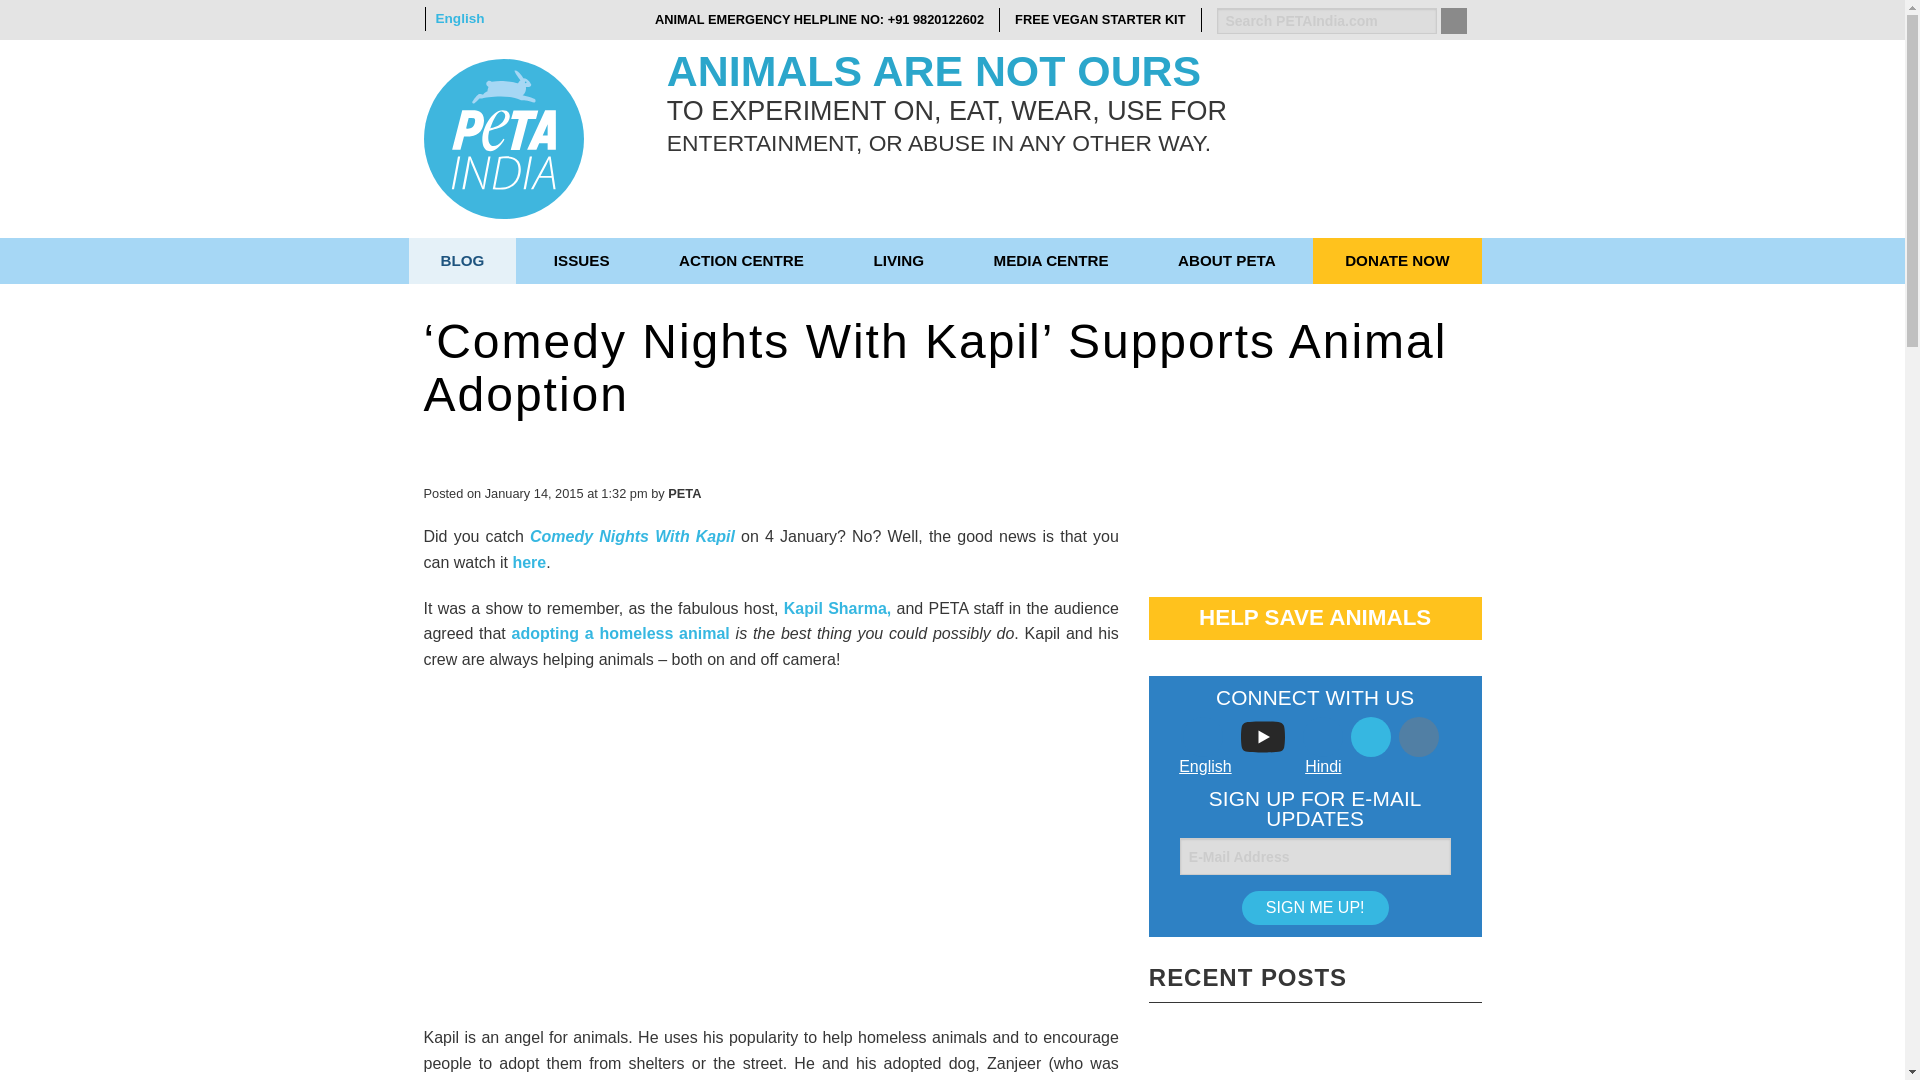 The image size is (1920, 1080). Describe the element at coordinates (522, 307) in the screenshot. I see `ANIMALS USED FOR FOOD` at that location.